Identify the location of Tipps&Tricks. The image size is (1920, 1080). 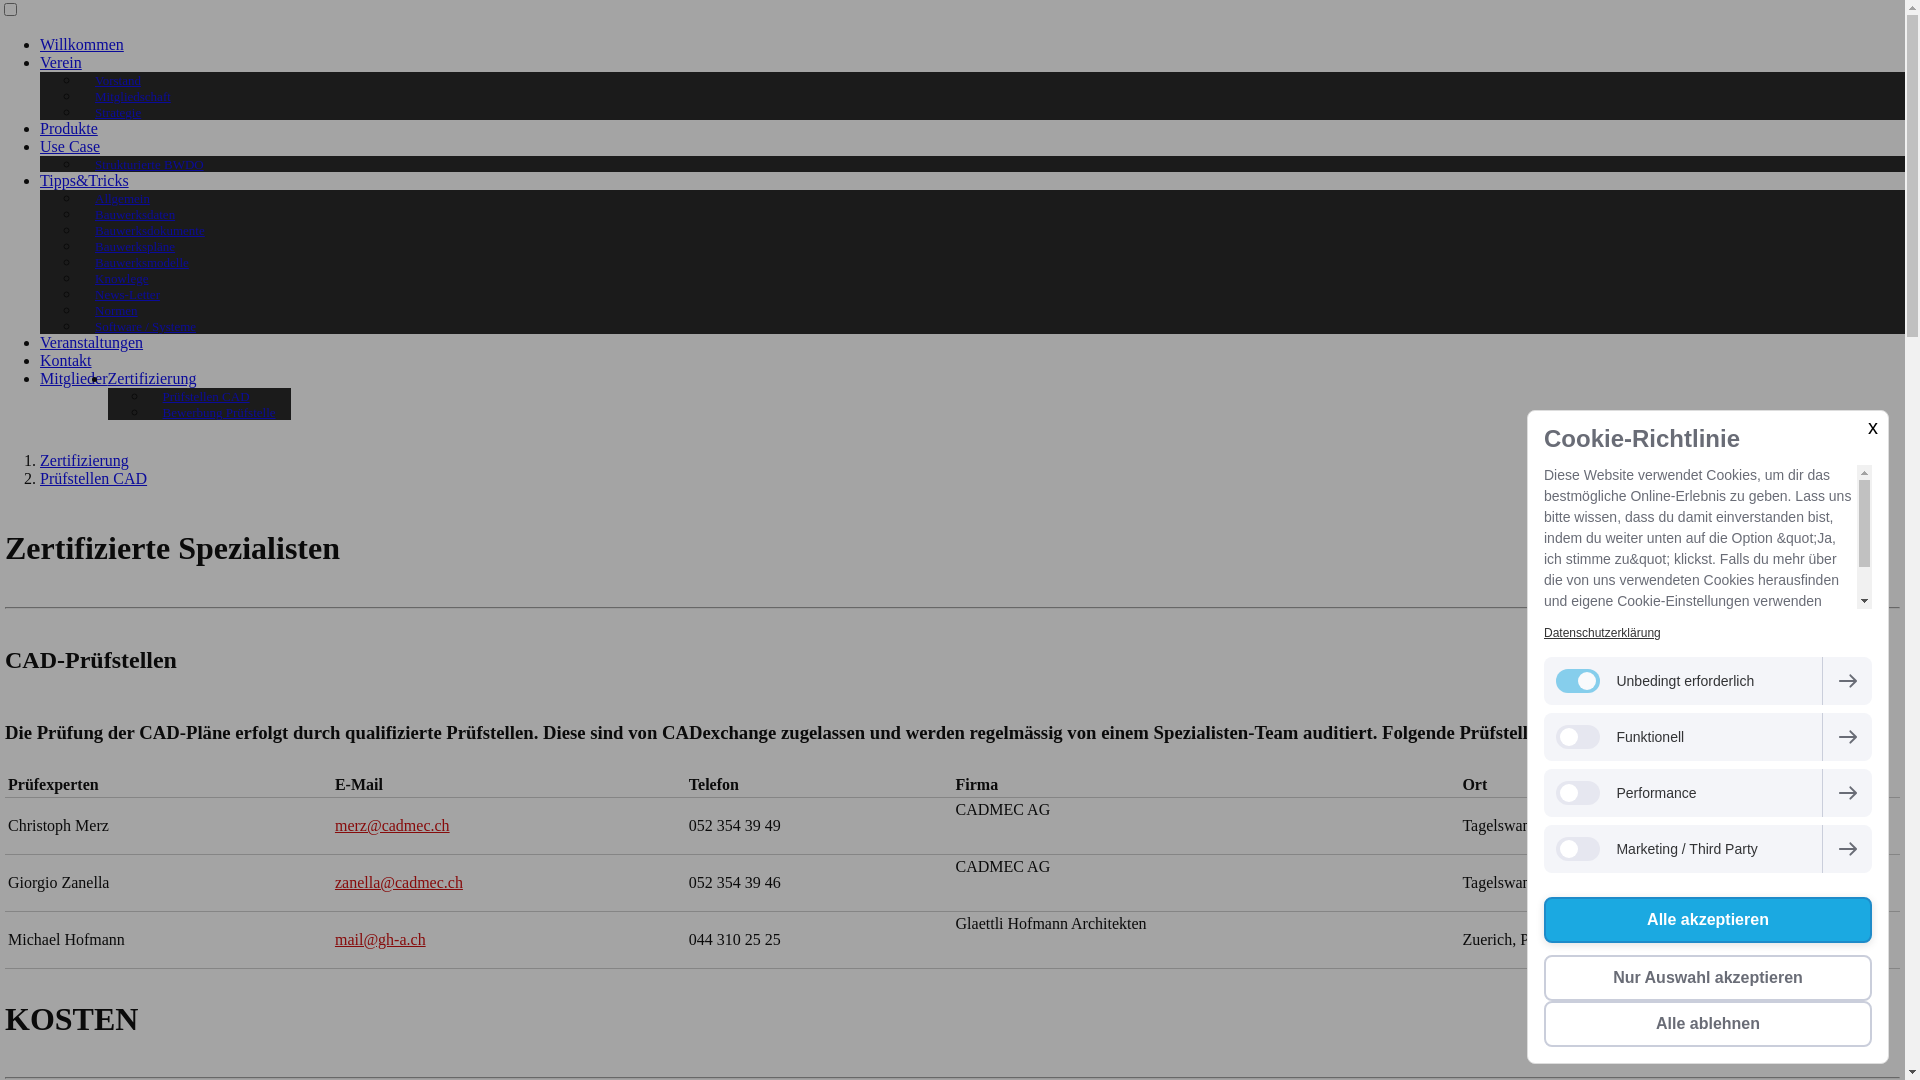
(84, 180).